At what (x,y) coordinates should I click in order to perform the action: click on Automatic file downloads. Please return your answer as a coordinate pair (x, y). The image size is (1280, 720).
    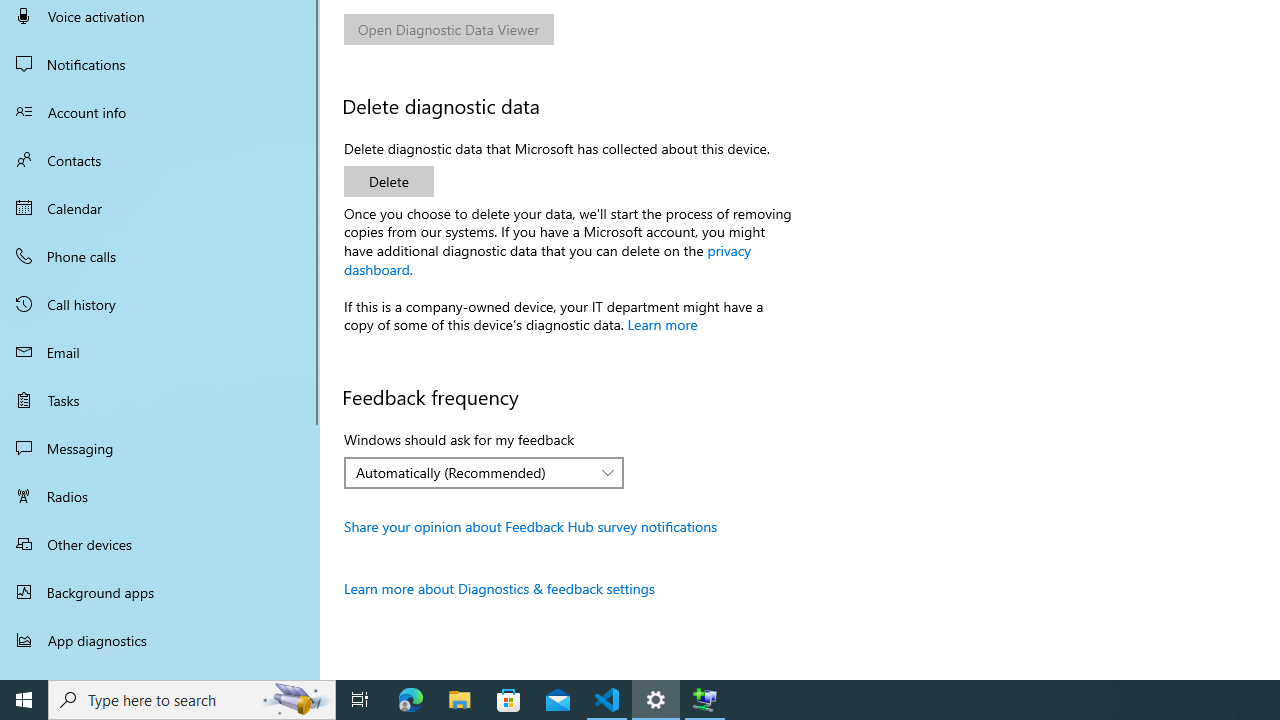
    Looking at the image, I should click on (160, 671).